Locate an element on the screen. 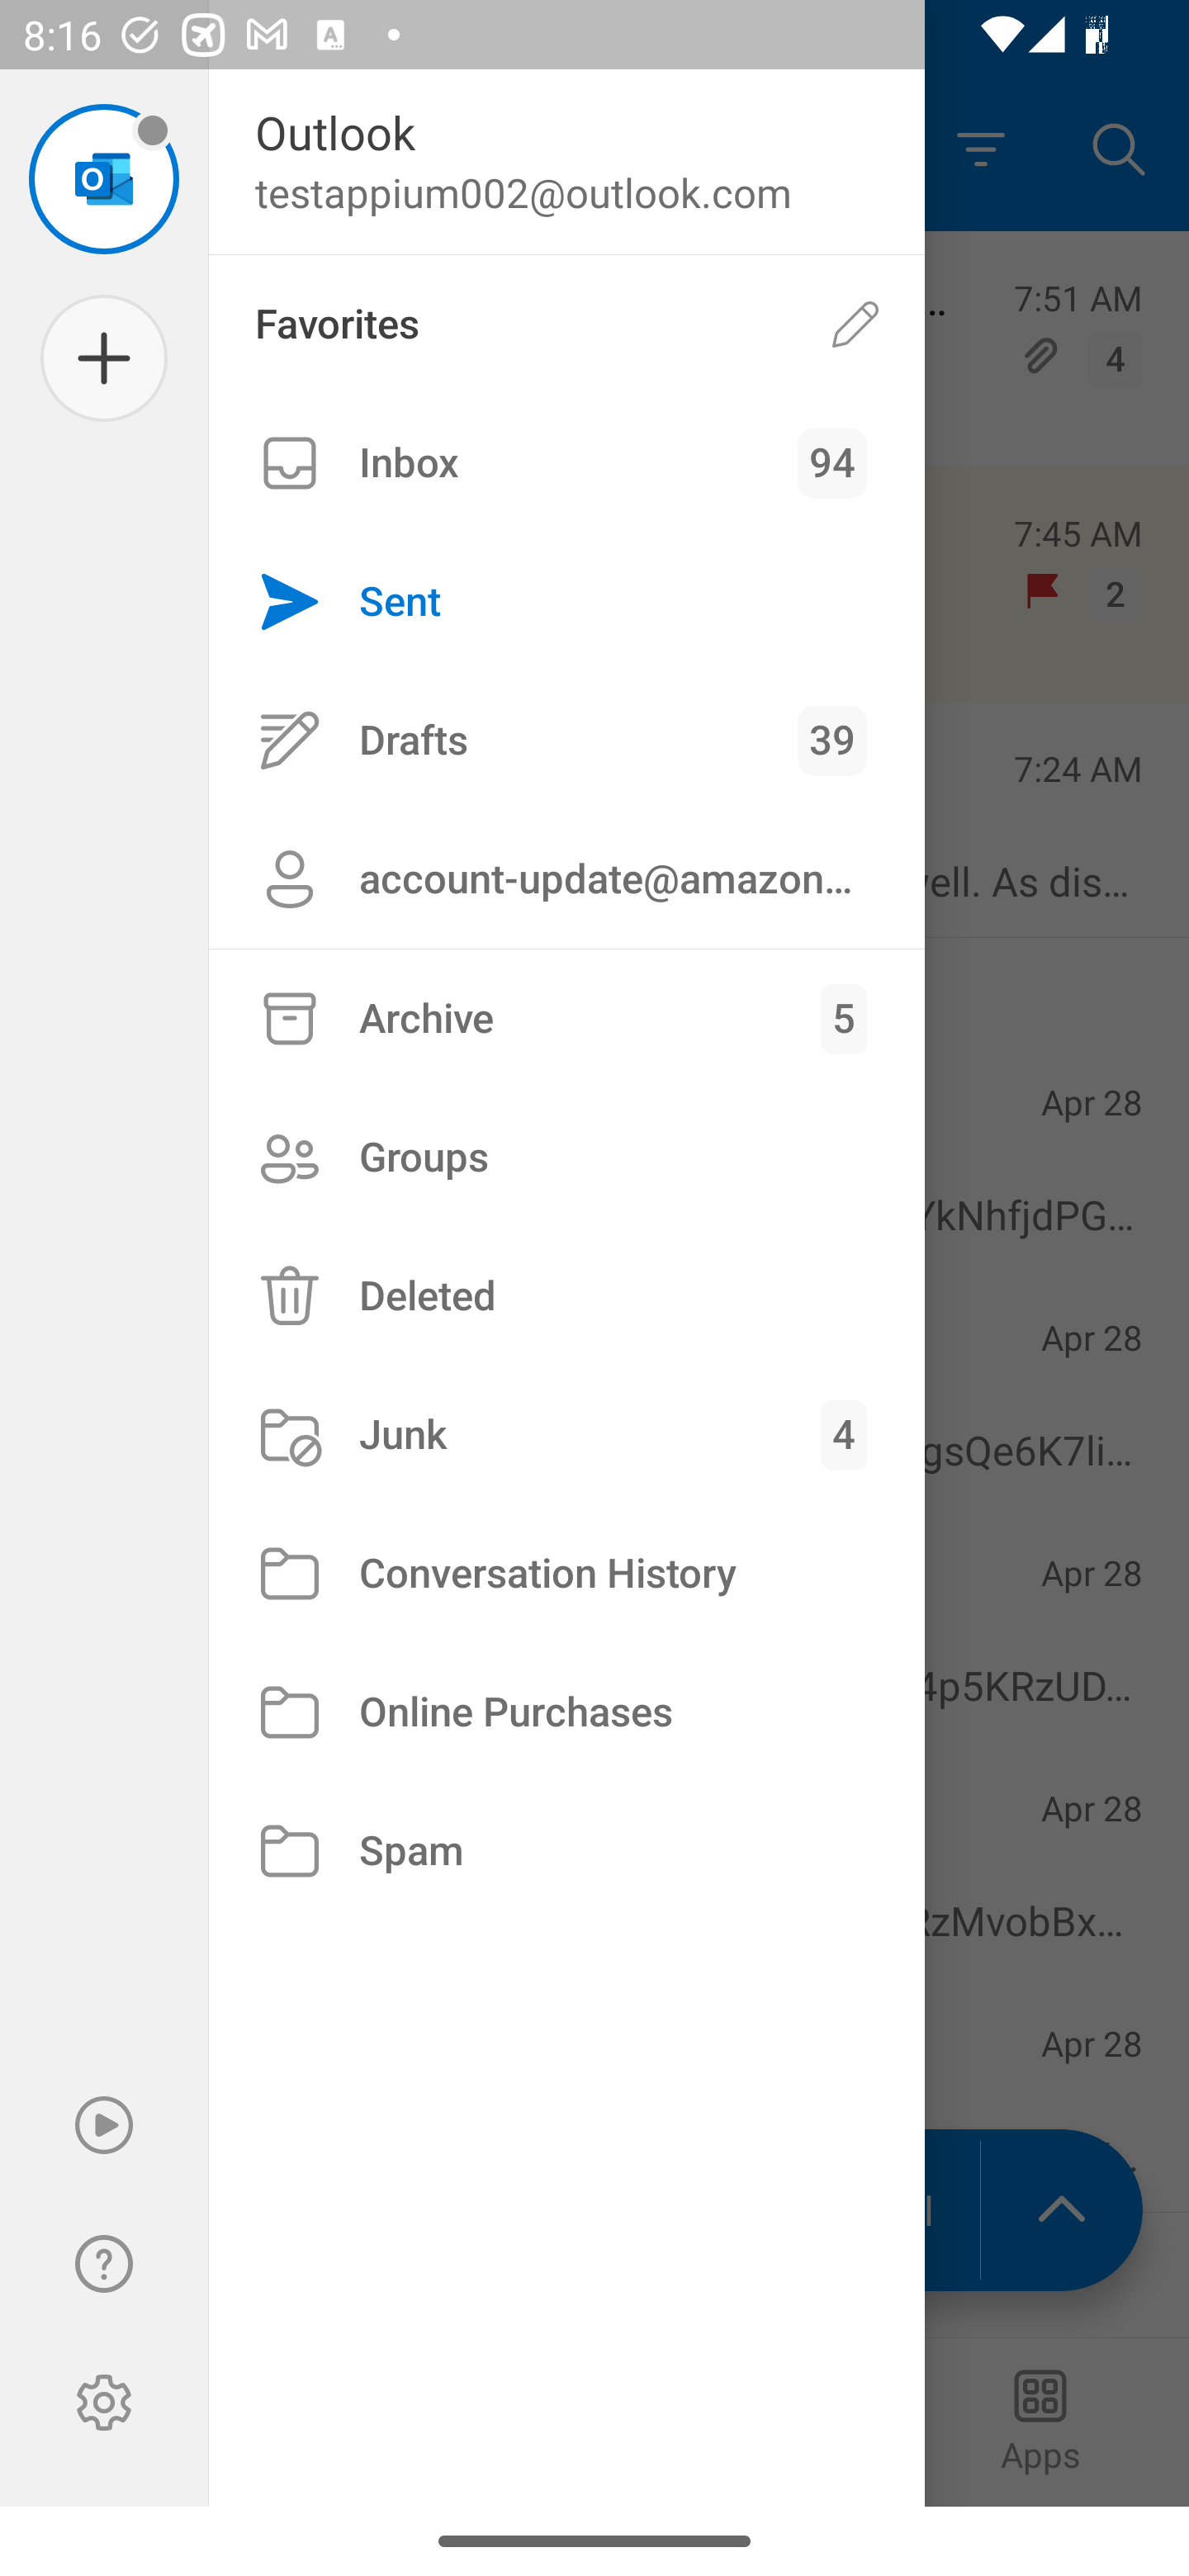  account-update@amazon.com is located at coordinates (566, 878).